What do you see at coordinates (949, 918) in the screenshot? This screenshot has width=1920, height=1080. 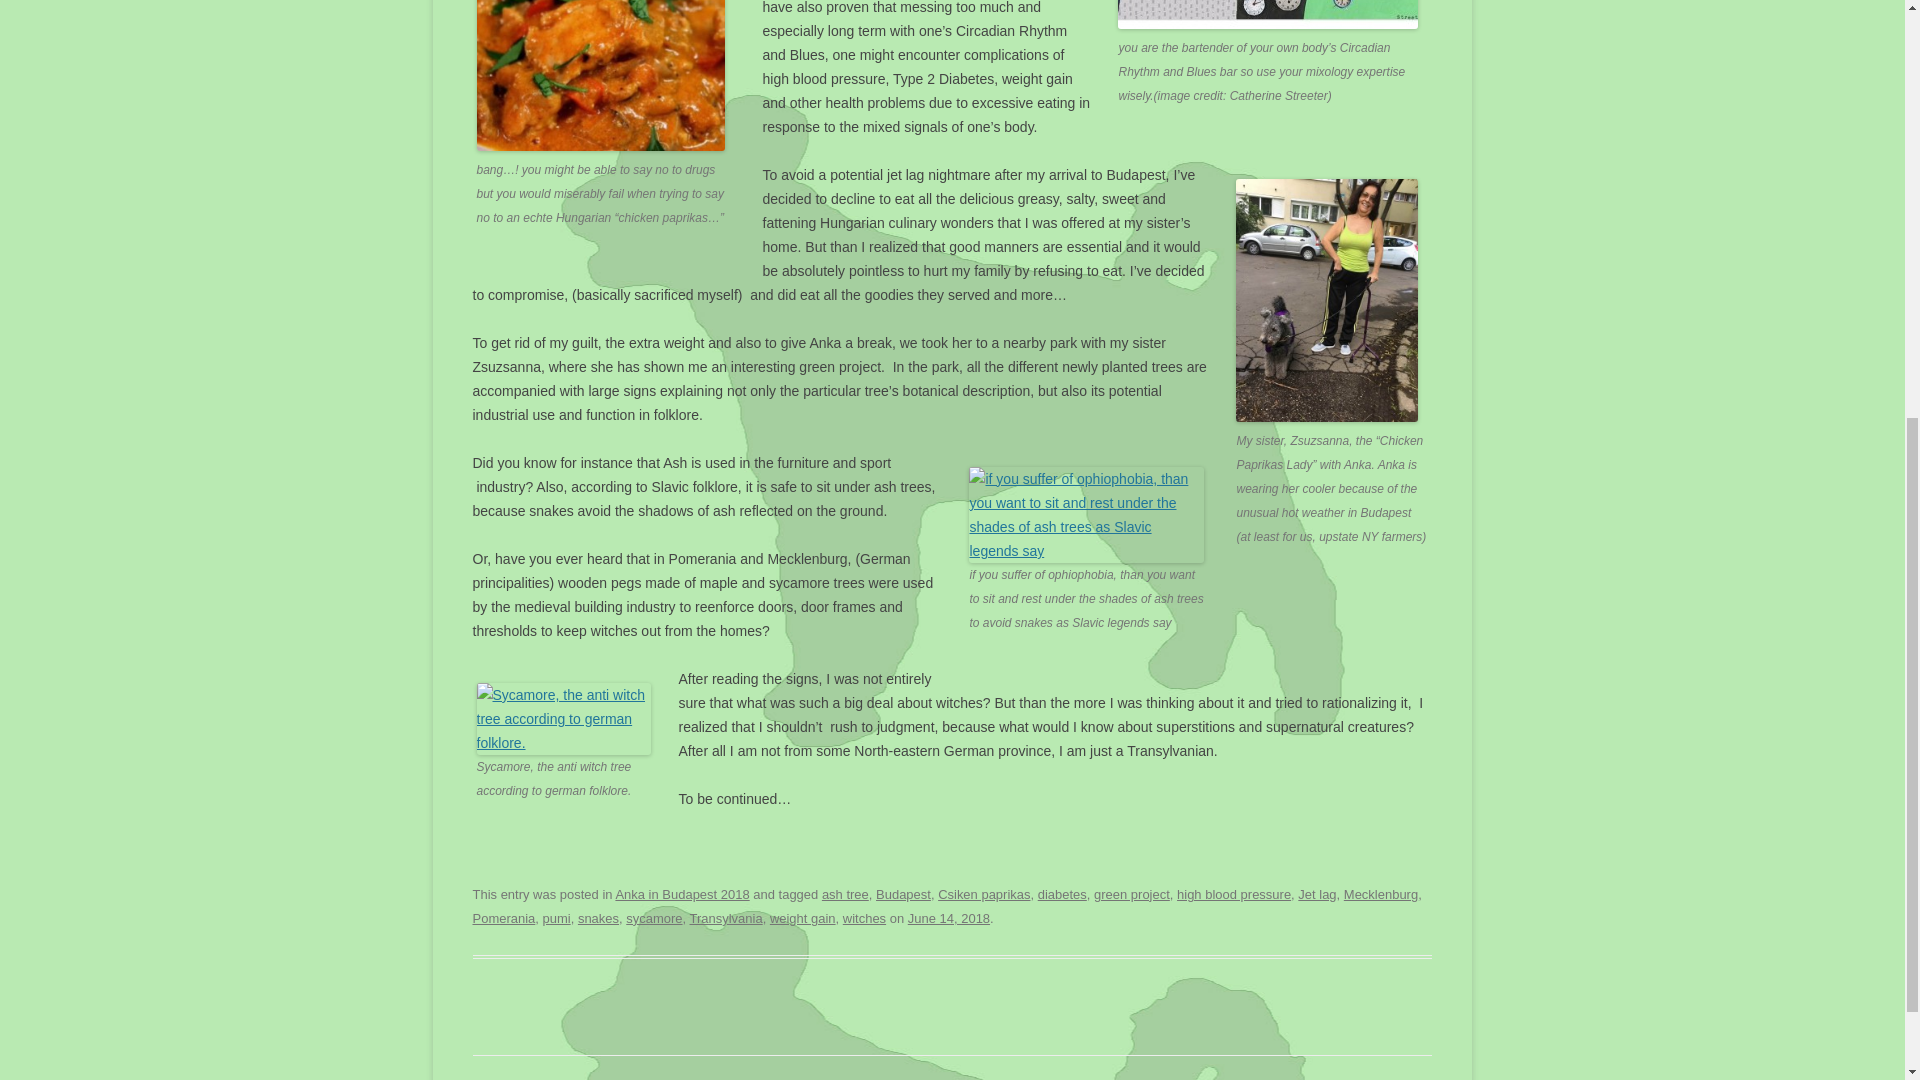 I see `June 14, 2018` at bounding box center [949, 918].